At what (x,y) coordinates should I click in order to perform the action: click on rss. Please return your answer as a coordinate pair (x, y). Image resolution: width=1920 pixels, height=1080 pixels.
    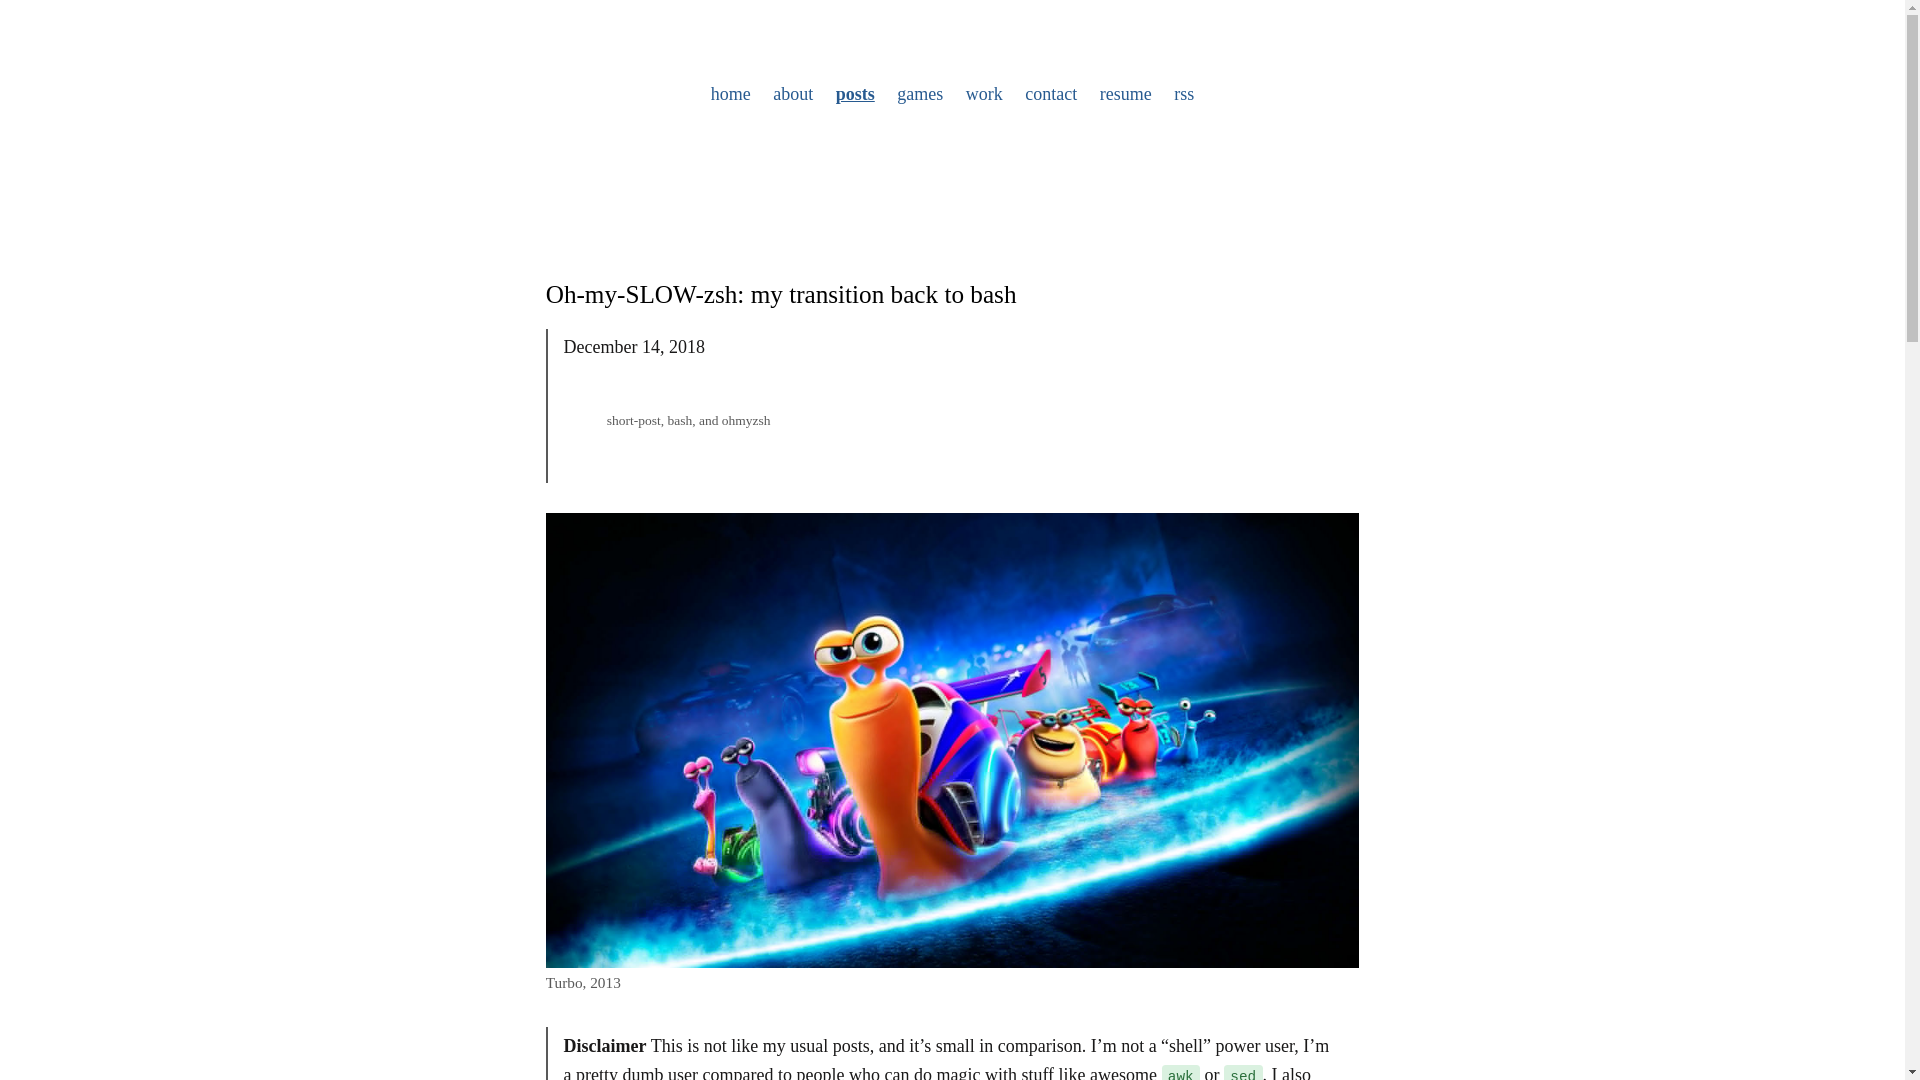
    Looking at the image, I should click on (1184, 94).